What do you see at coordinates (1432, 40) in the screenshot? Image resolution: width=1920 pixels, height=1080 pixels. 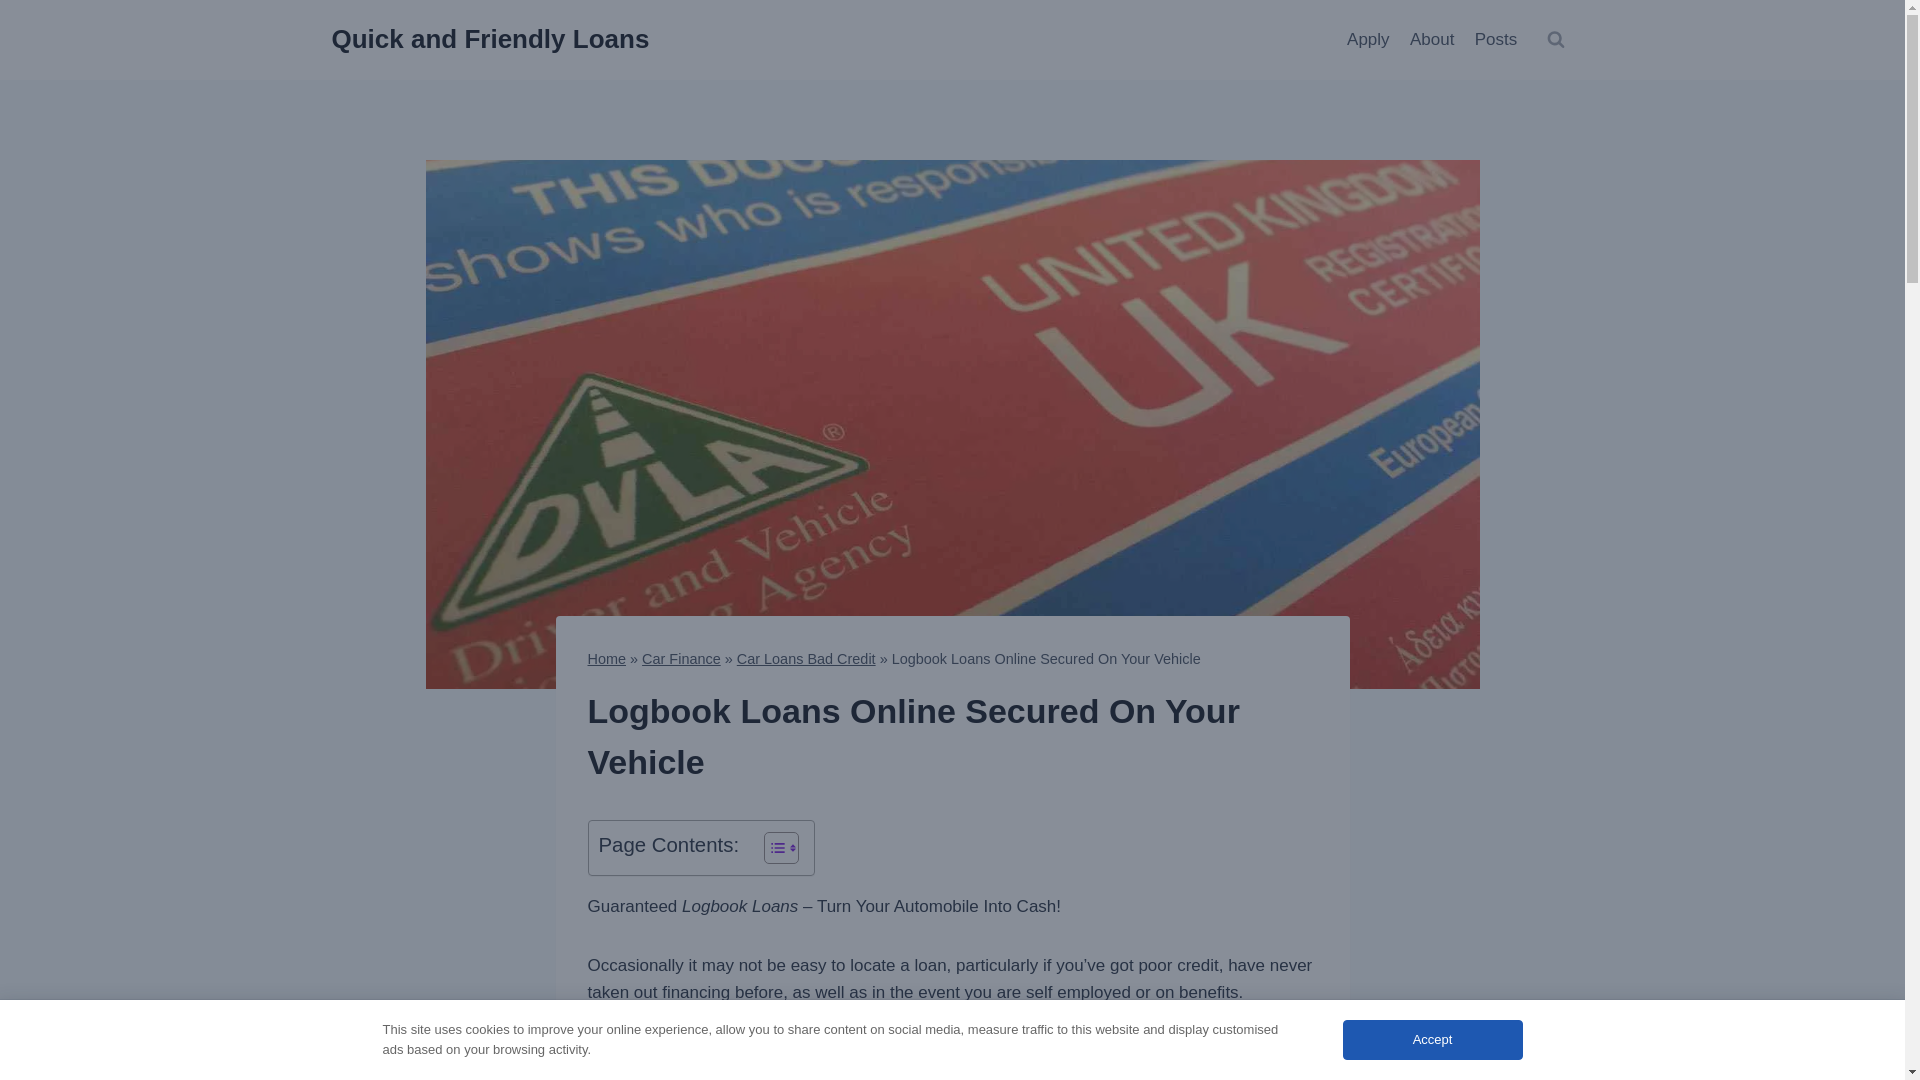 I see `About` at bounding box center [1432, 40].